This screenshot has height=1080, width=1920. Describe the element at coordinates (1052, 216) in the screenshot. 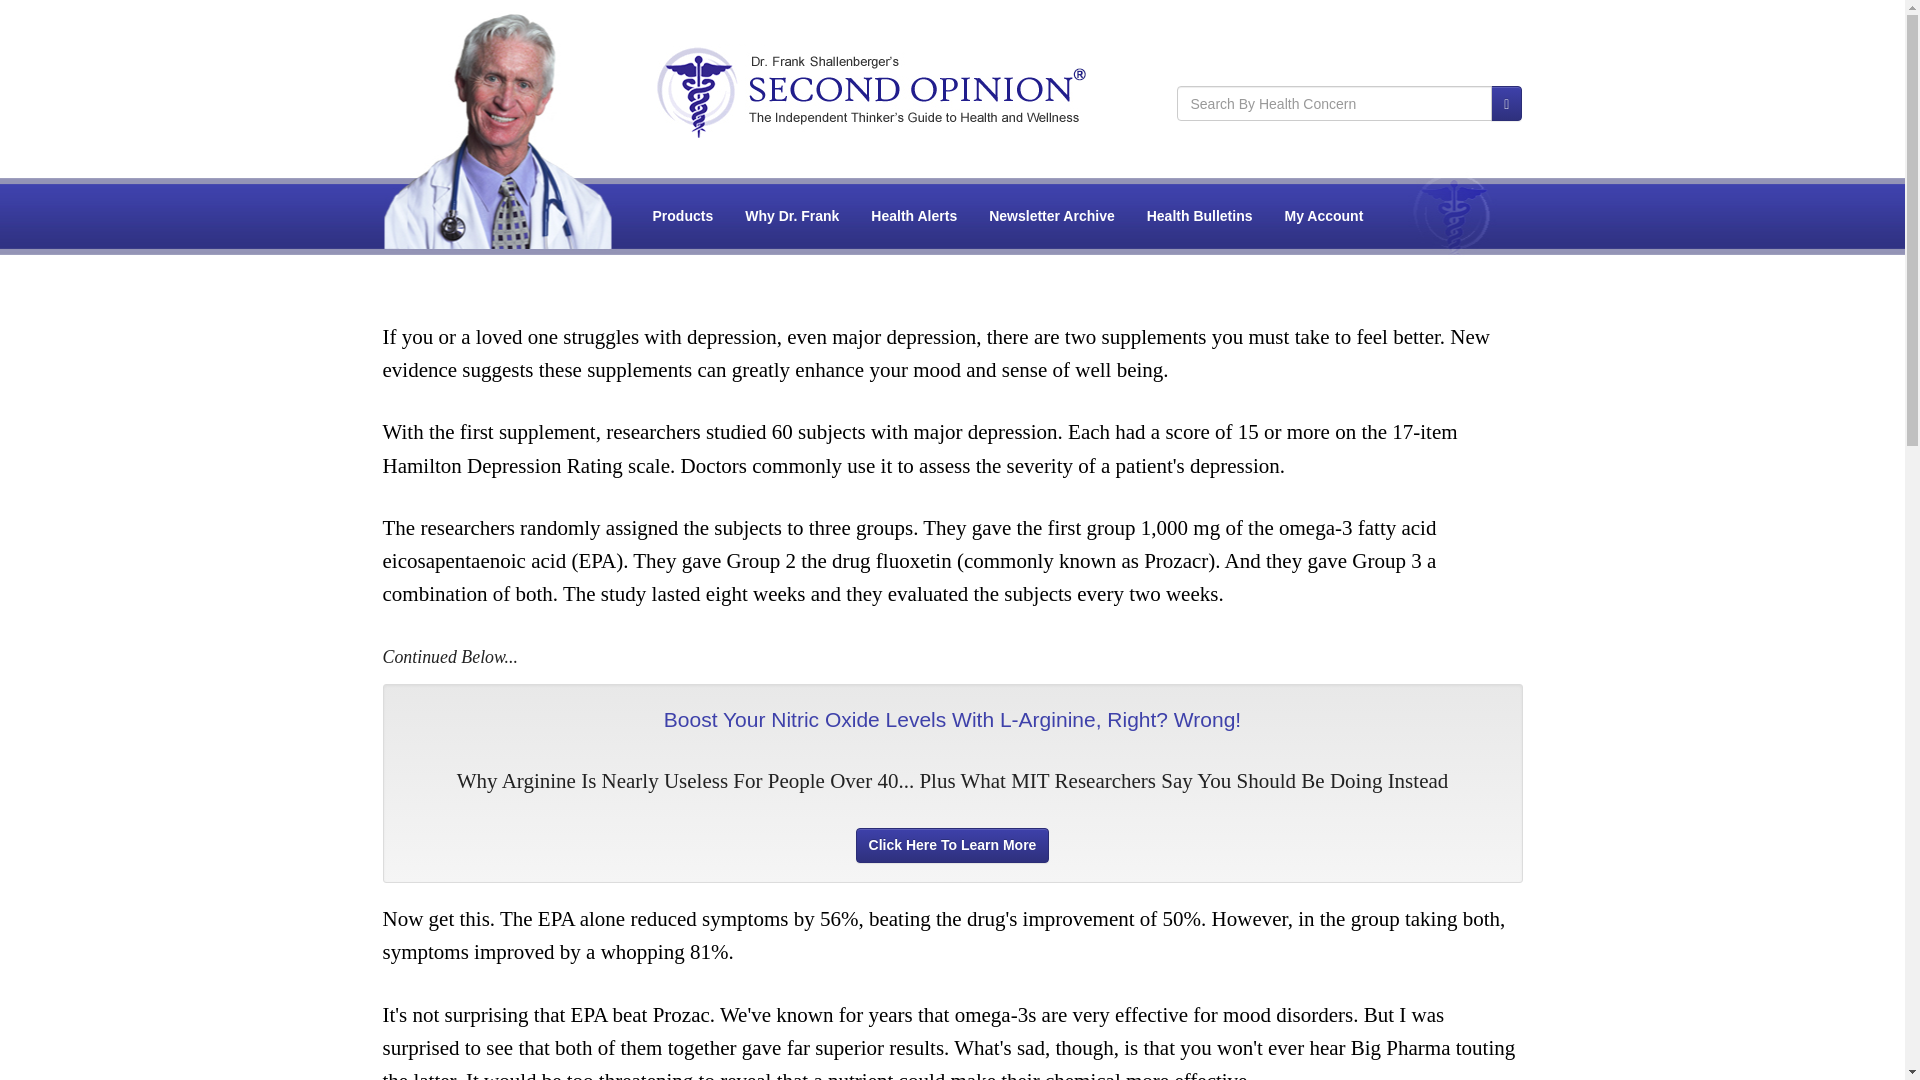

I see `Newsletter Archive` at that location.